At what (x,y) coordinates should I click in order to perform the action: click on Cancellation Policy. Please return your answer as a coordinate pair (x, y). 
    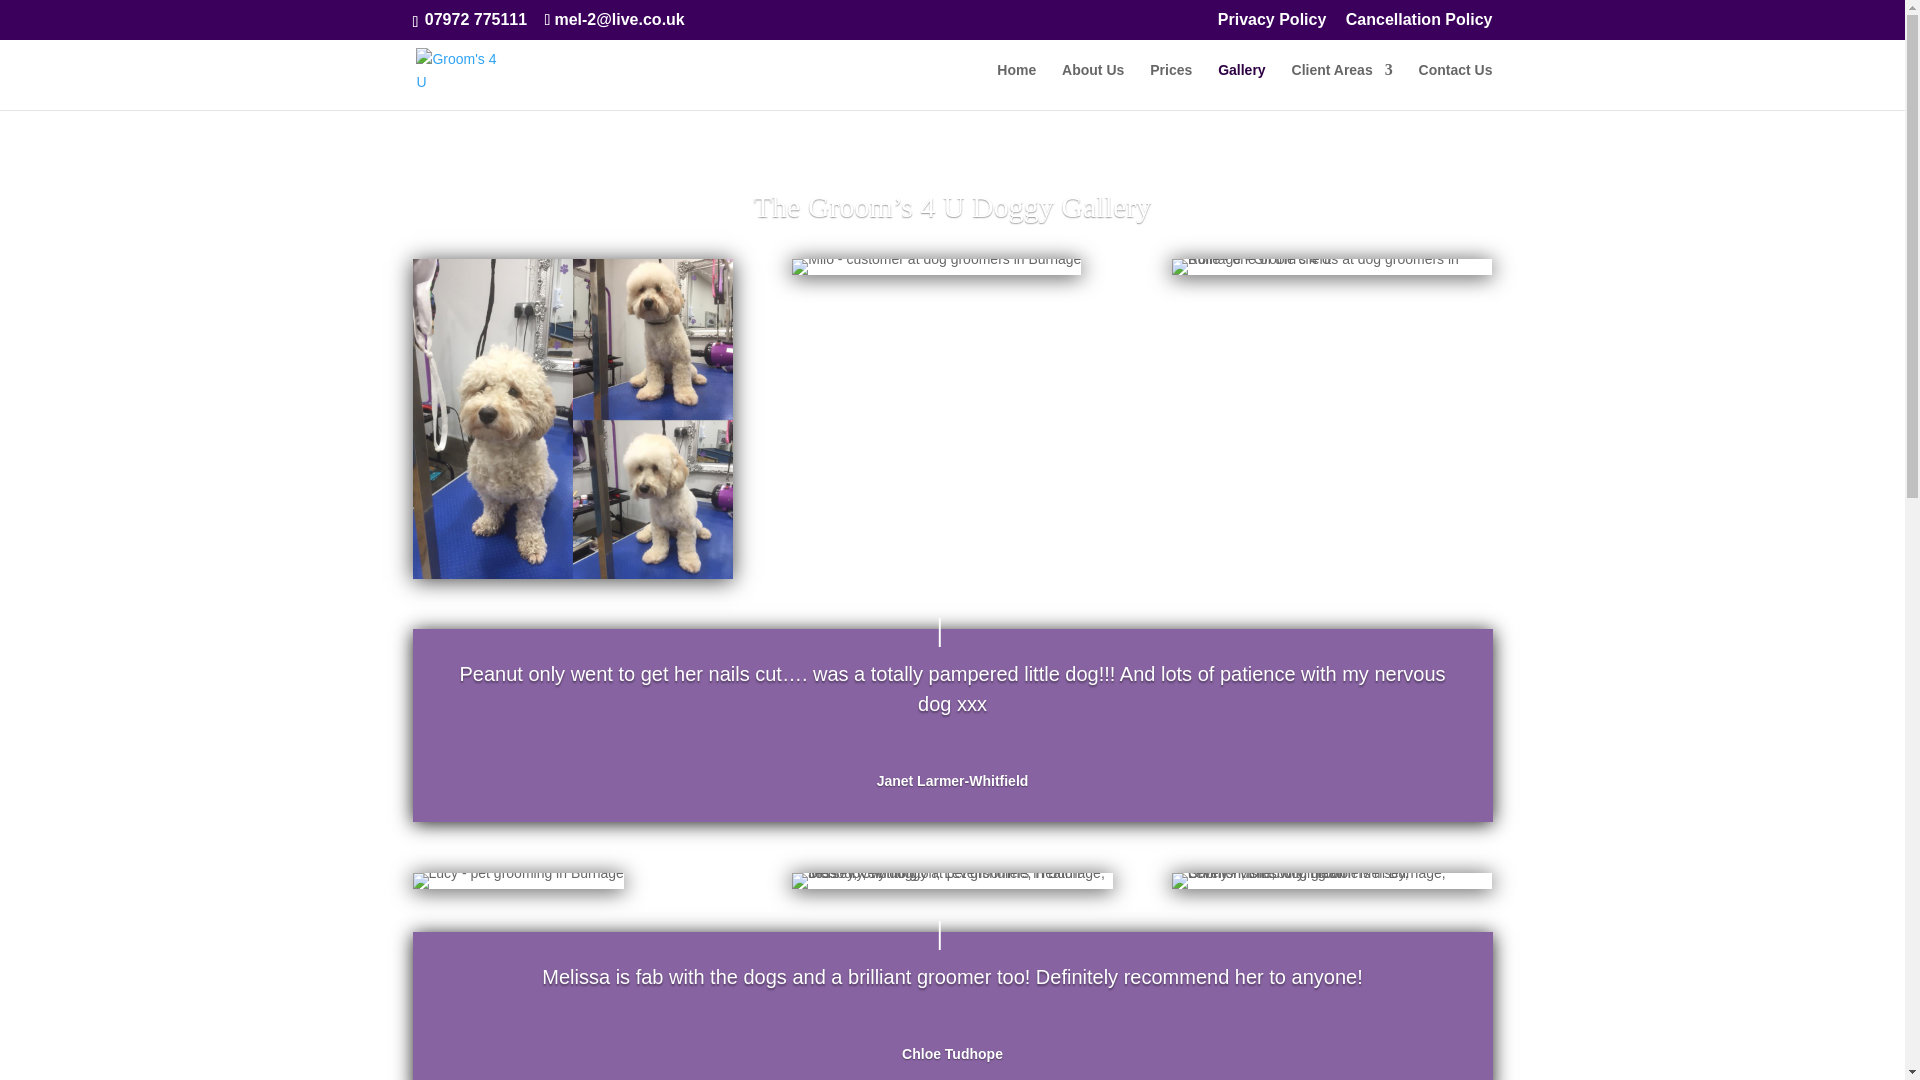
    Looking at the image, I should click on (1419, 25).